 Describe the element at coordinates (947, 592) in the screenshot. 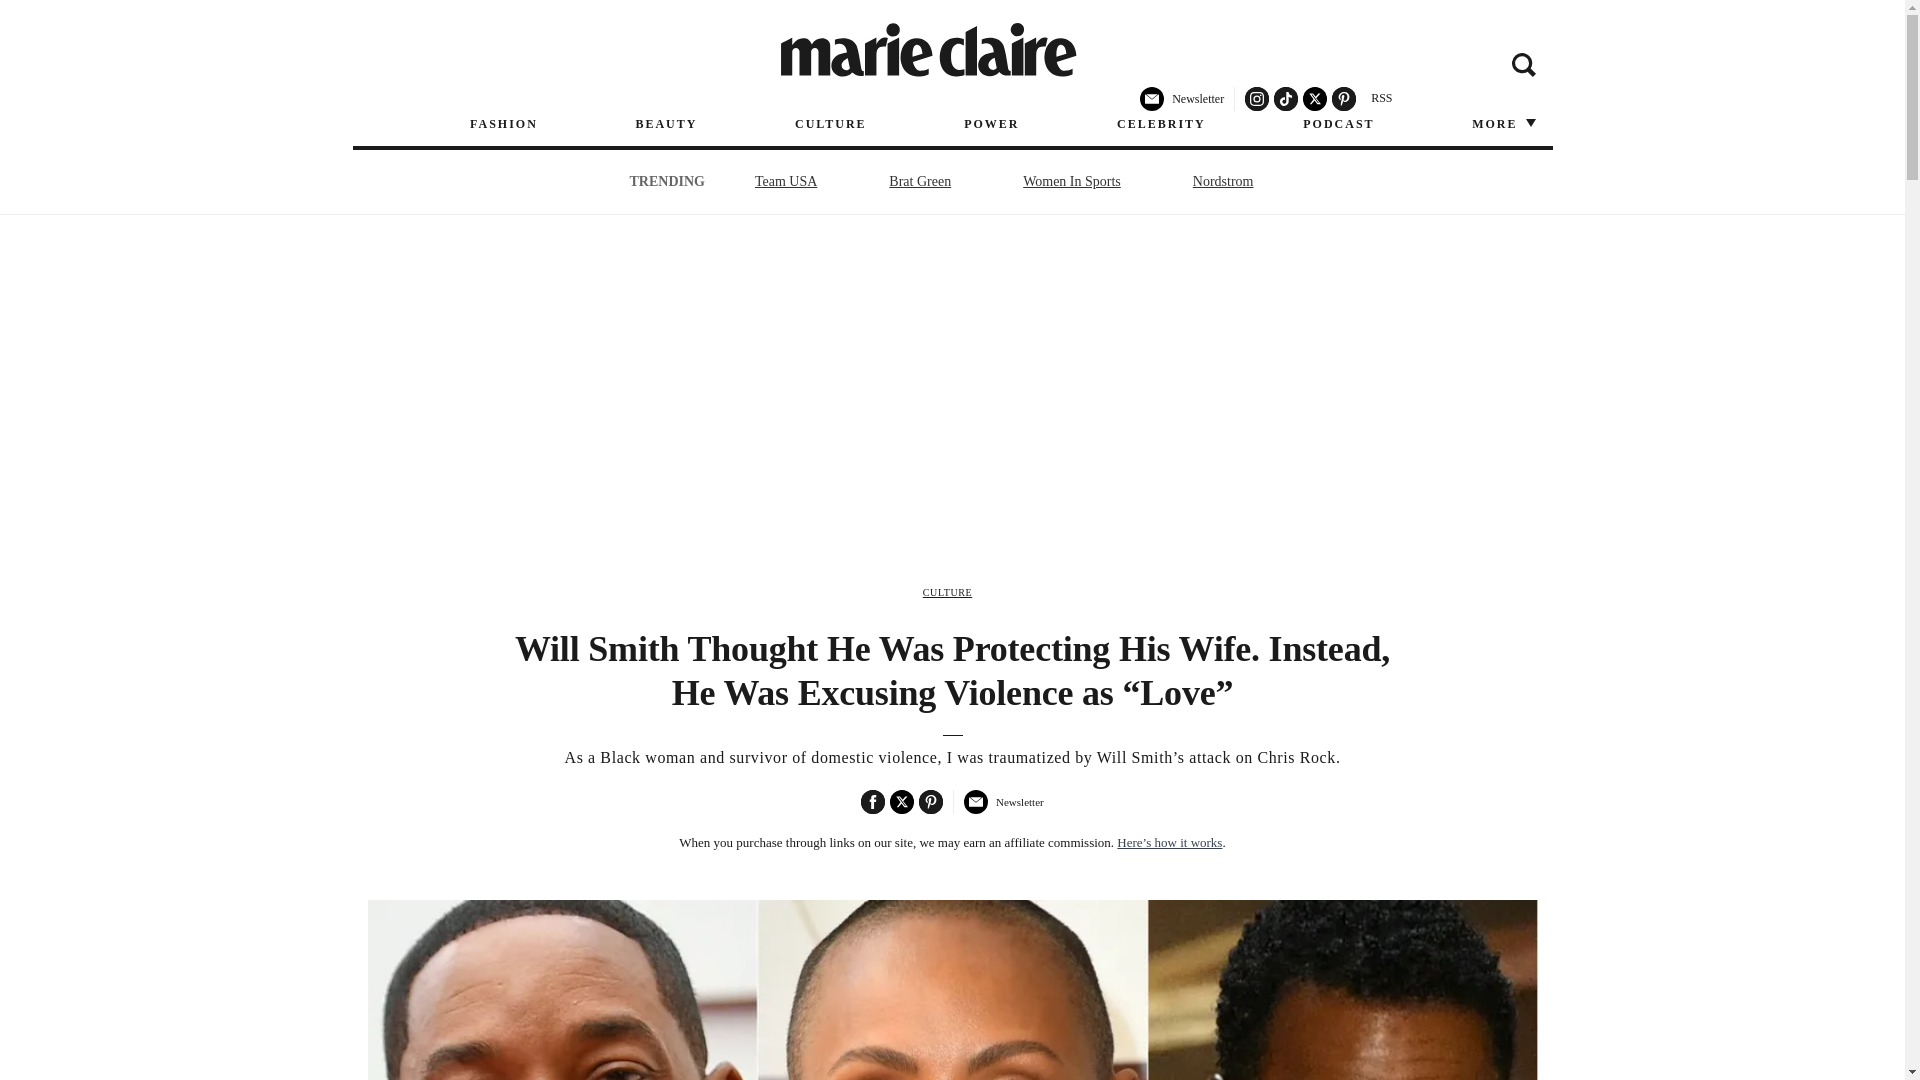

I see `CULTURE` at that location.